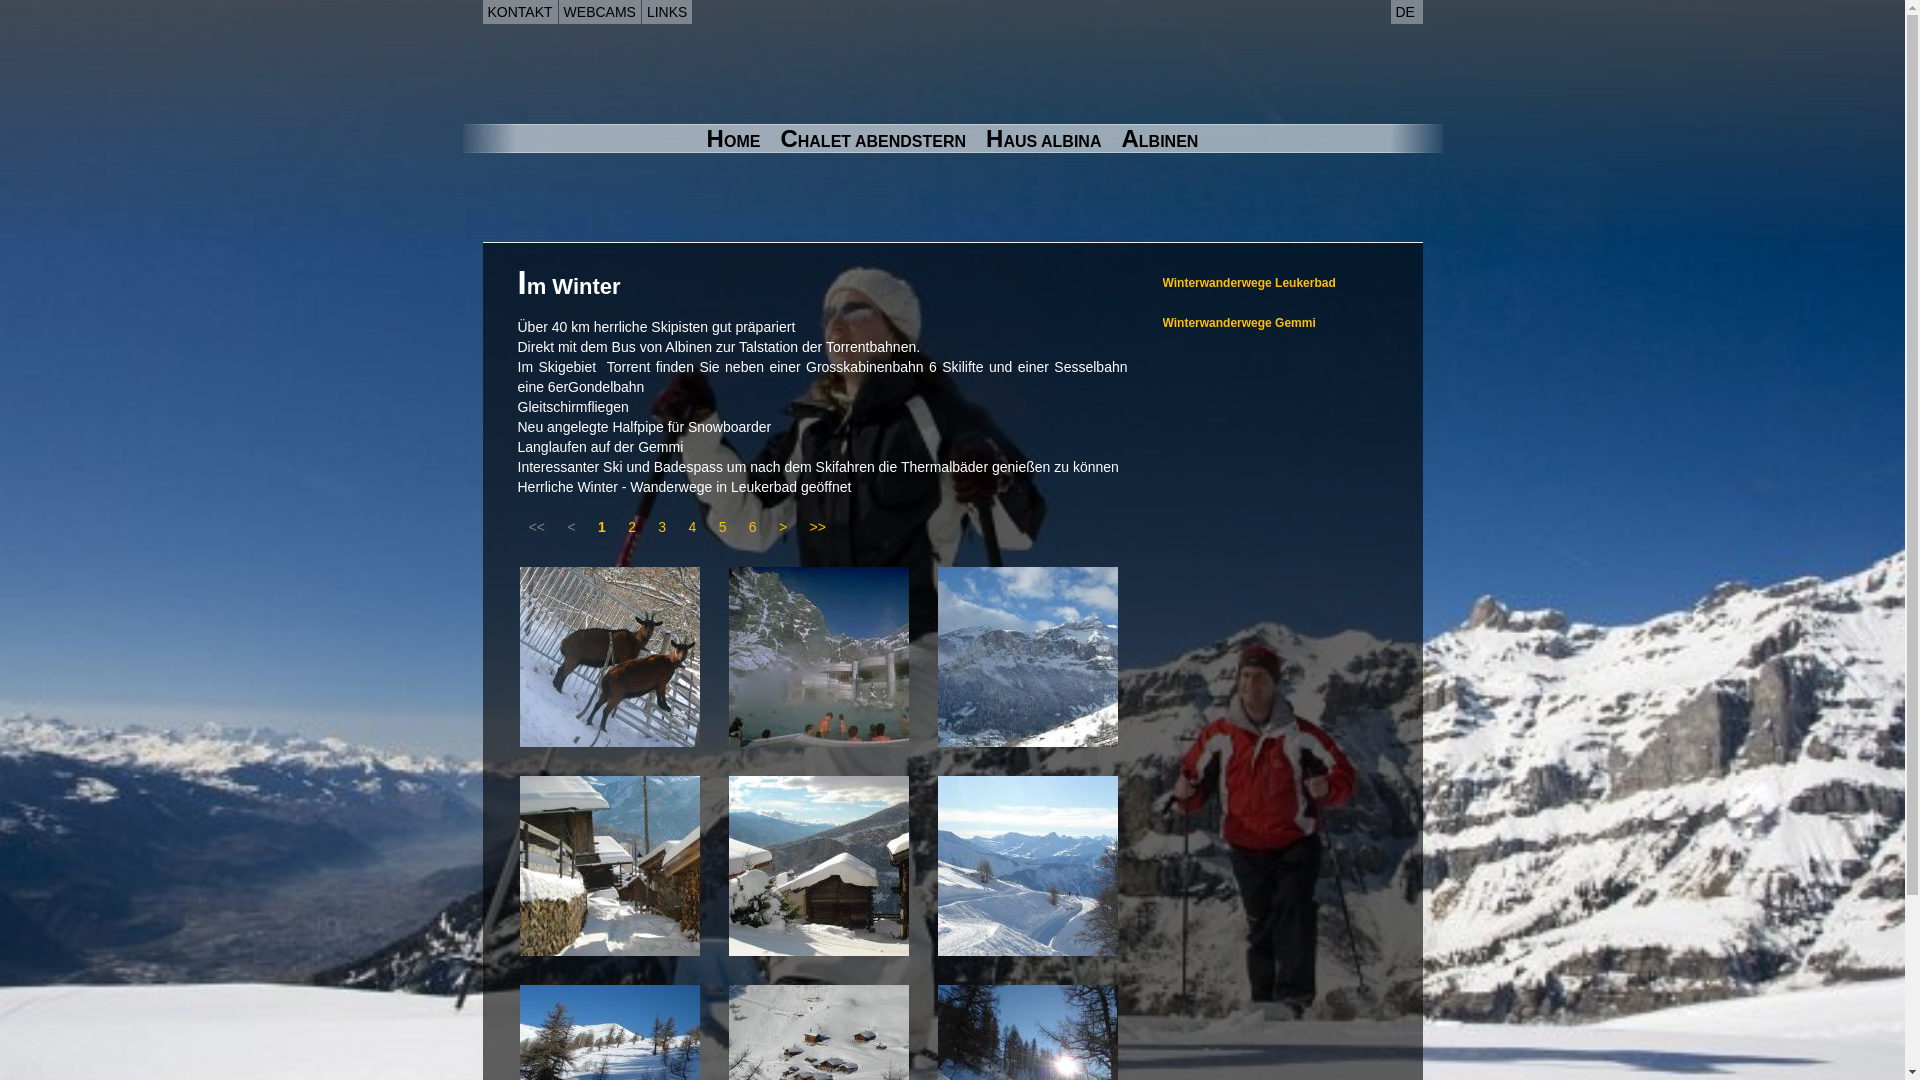 This screenshot has width=1920, height=1080. I want to click on HOME, so click(734, 140).